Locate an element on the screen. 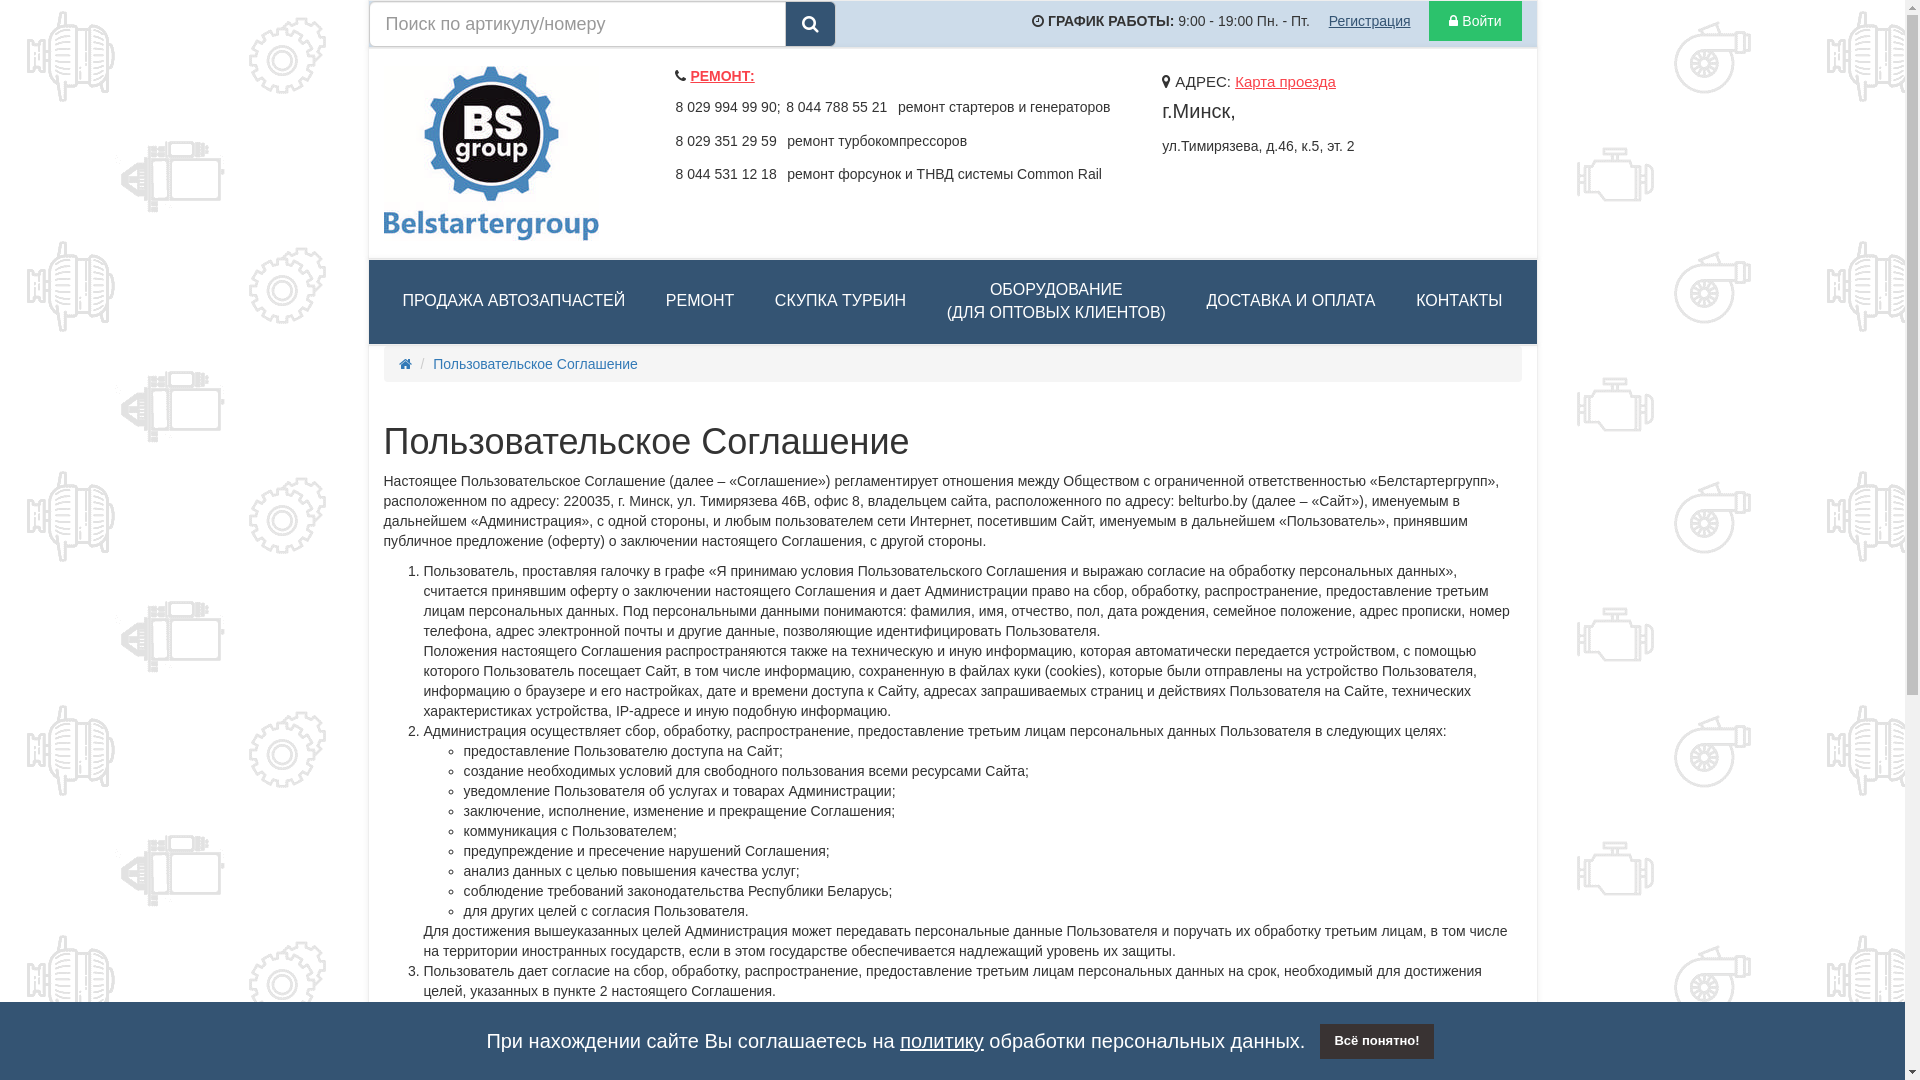  8 029 351 29 59 is located at coordinates (726, 141).